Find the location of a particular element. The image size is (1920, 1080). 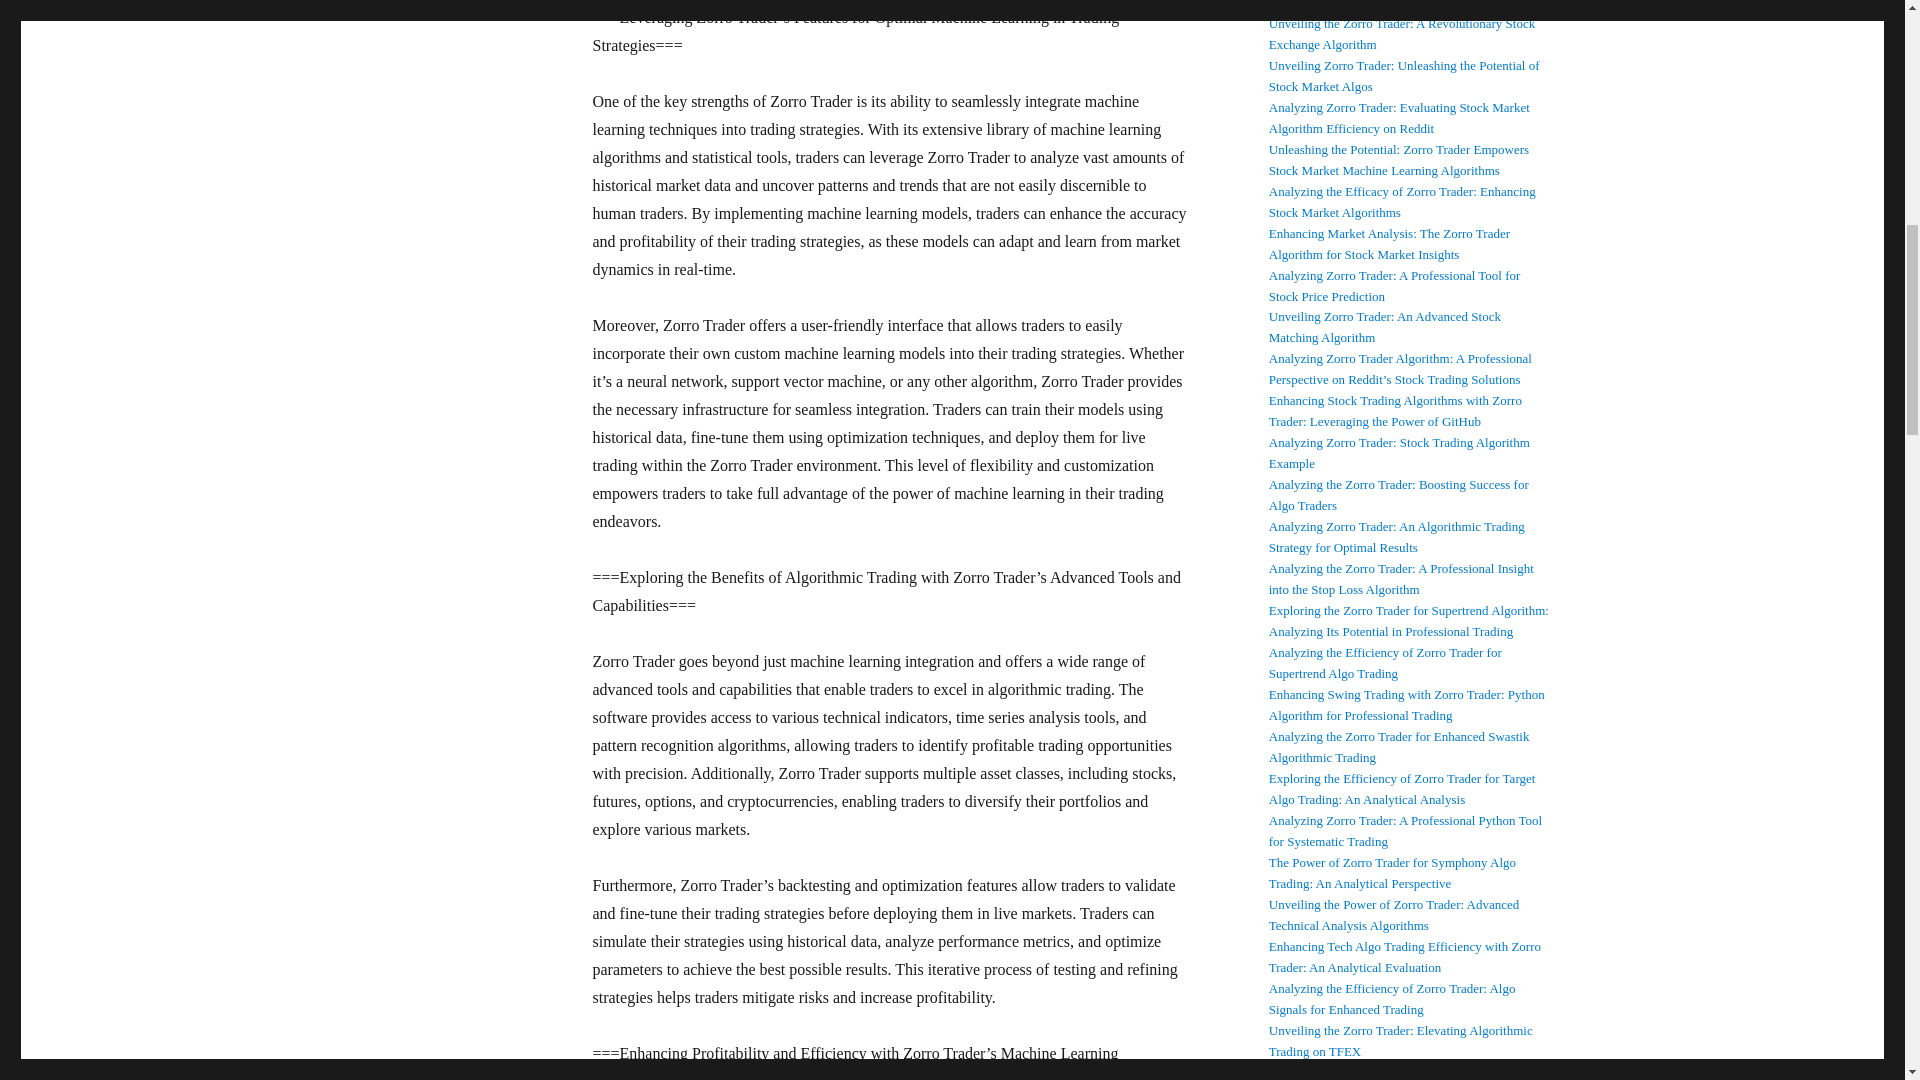

Analyzing Zorro Trader: Stock Trading Algorithm Example is located at coordinates (1400, 452).